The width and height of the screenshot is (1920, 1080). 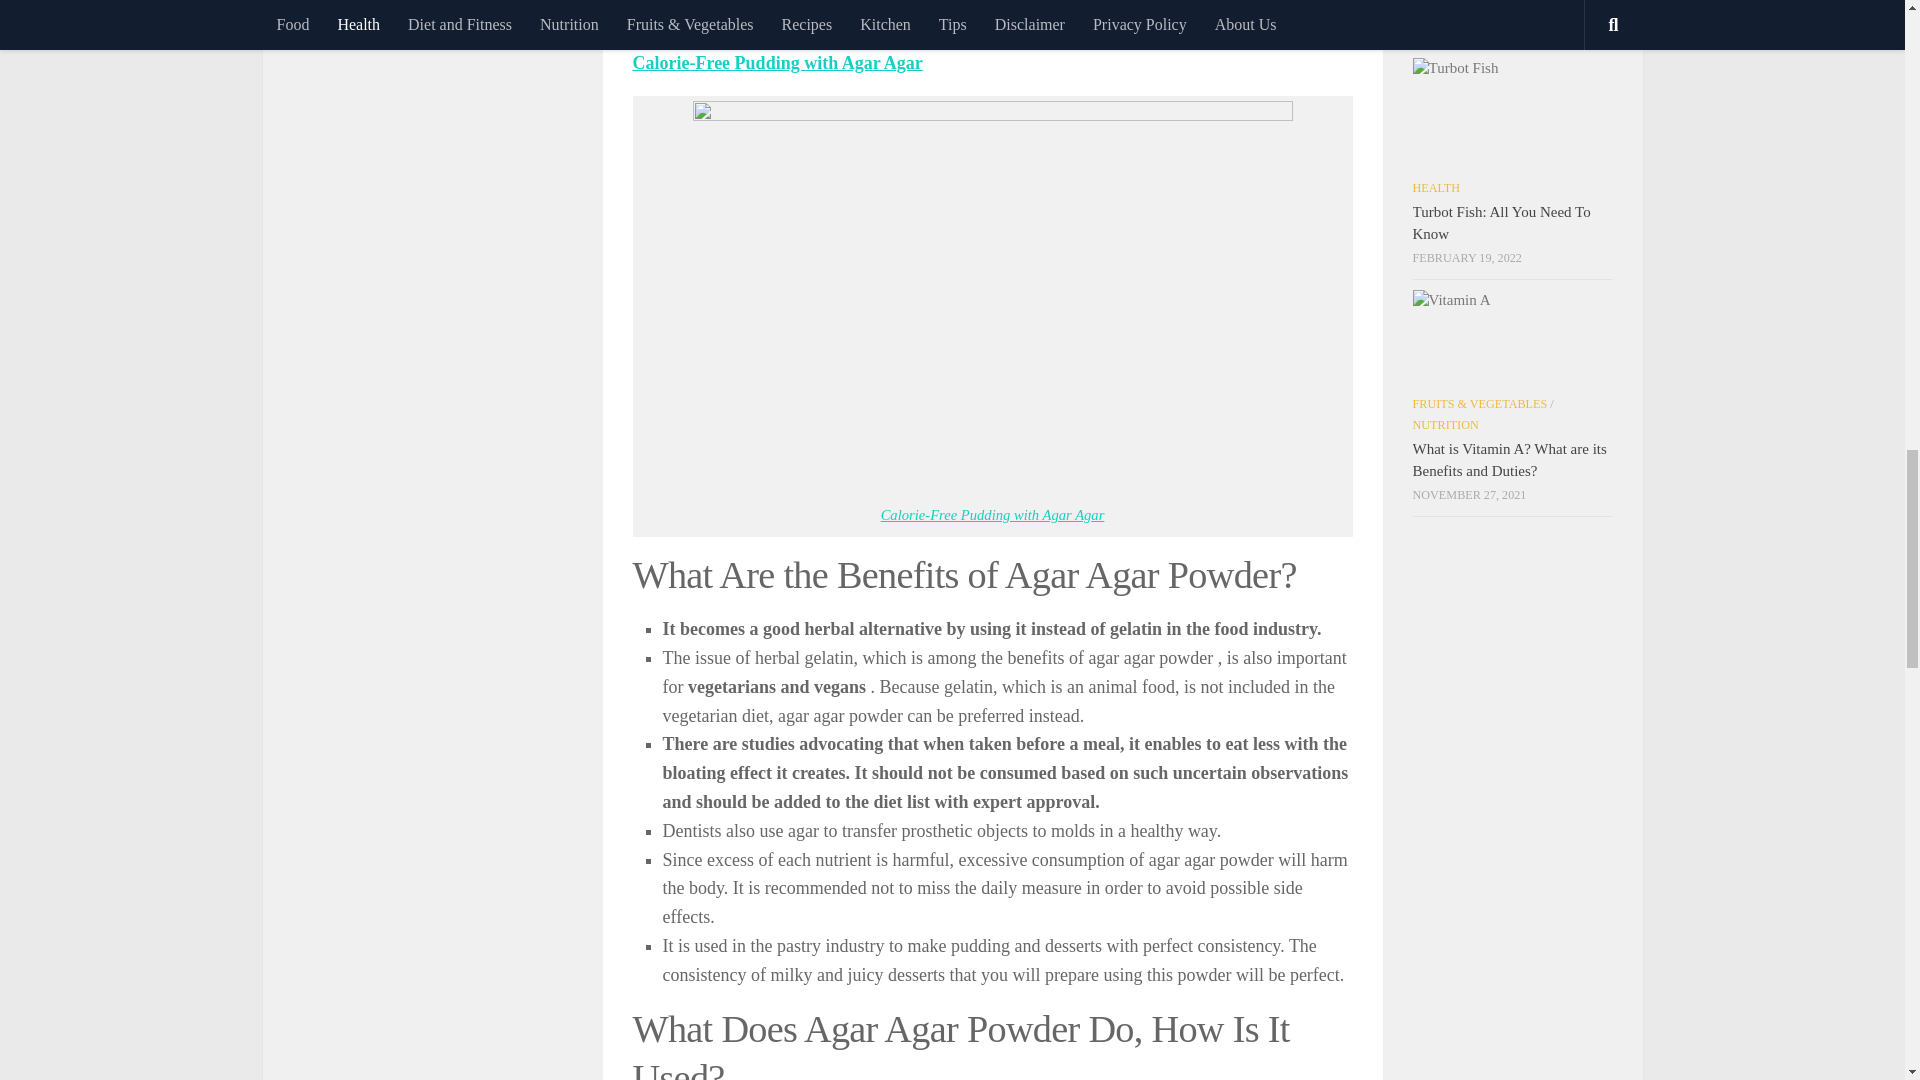 I want to click on Calorie-Free Pudding with Agar Agar, so click(x=776, y=62).